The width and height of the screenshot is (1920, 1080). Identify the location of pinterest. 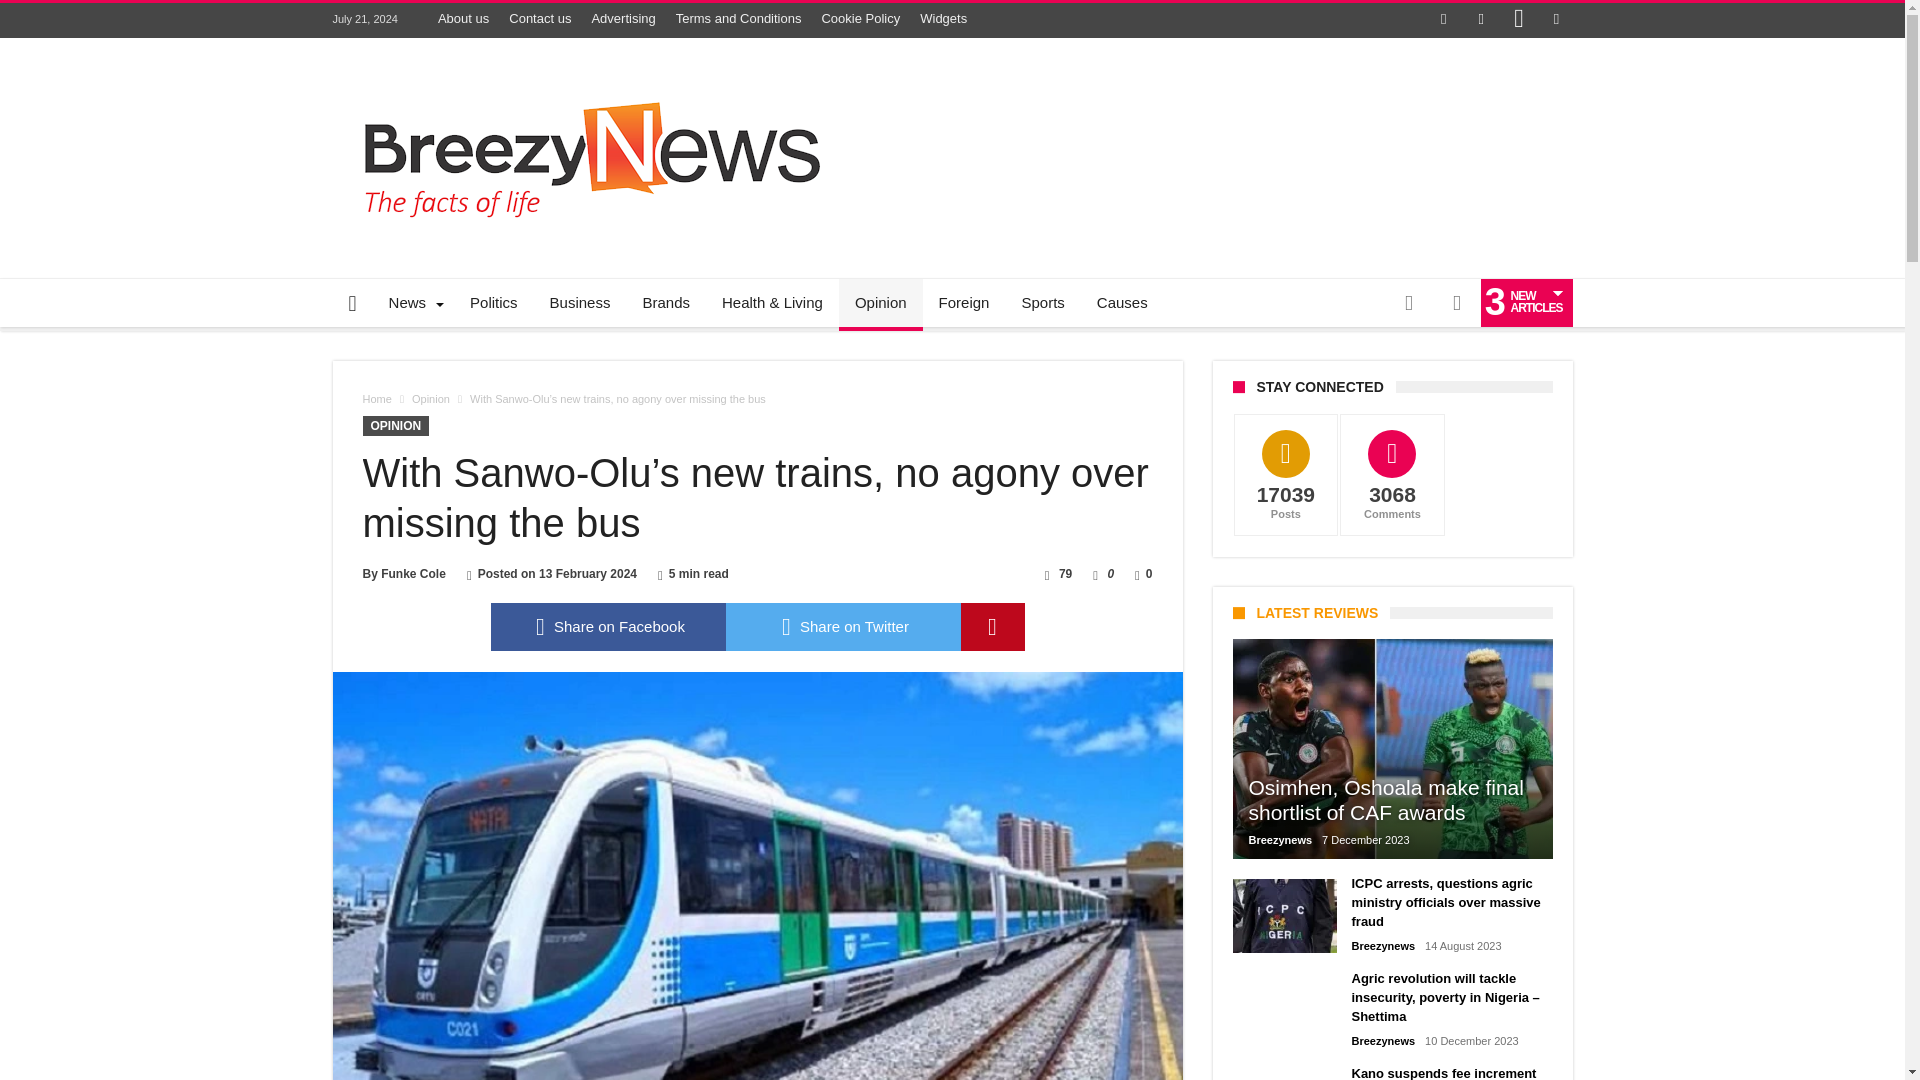
(992, 626).